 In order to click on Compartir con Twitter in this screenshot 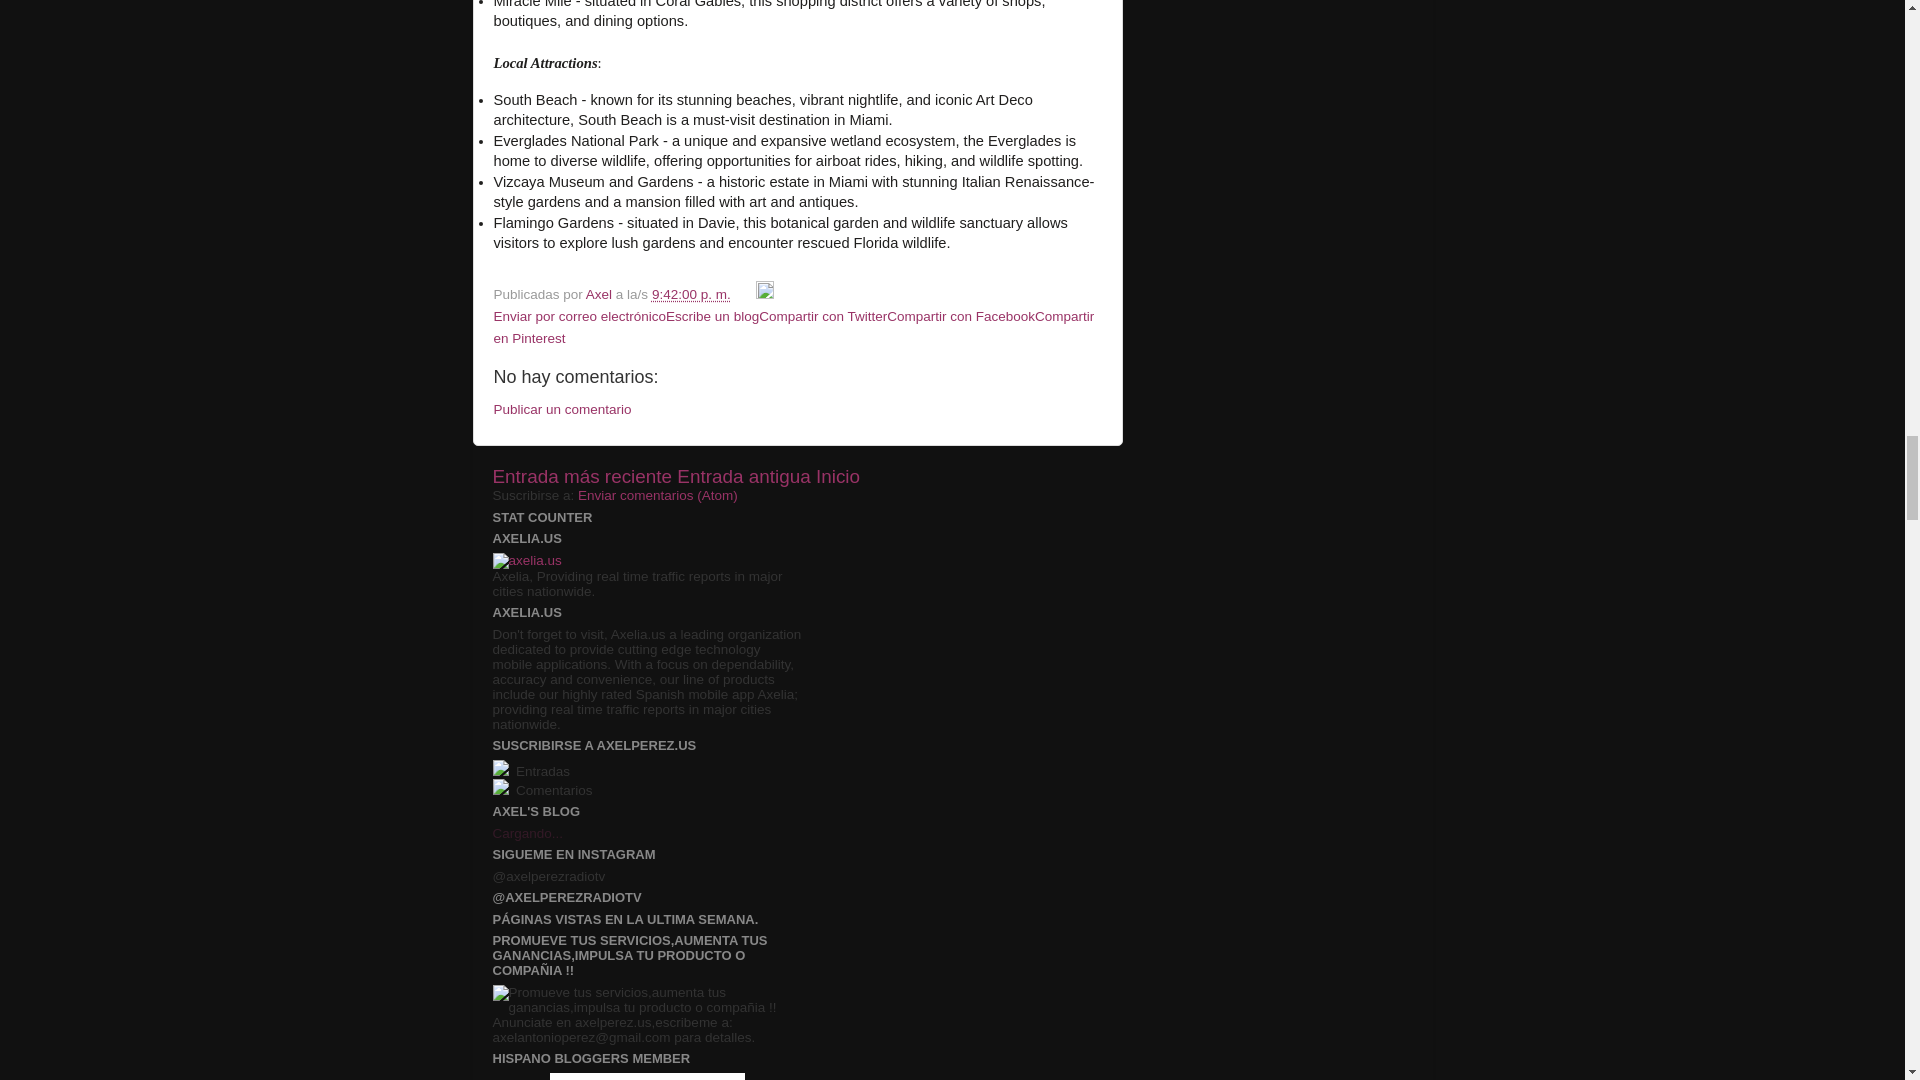, I will do `click(822, 316)`.